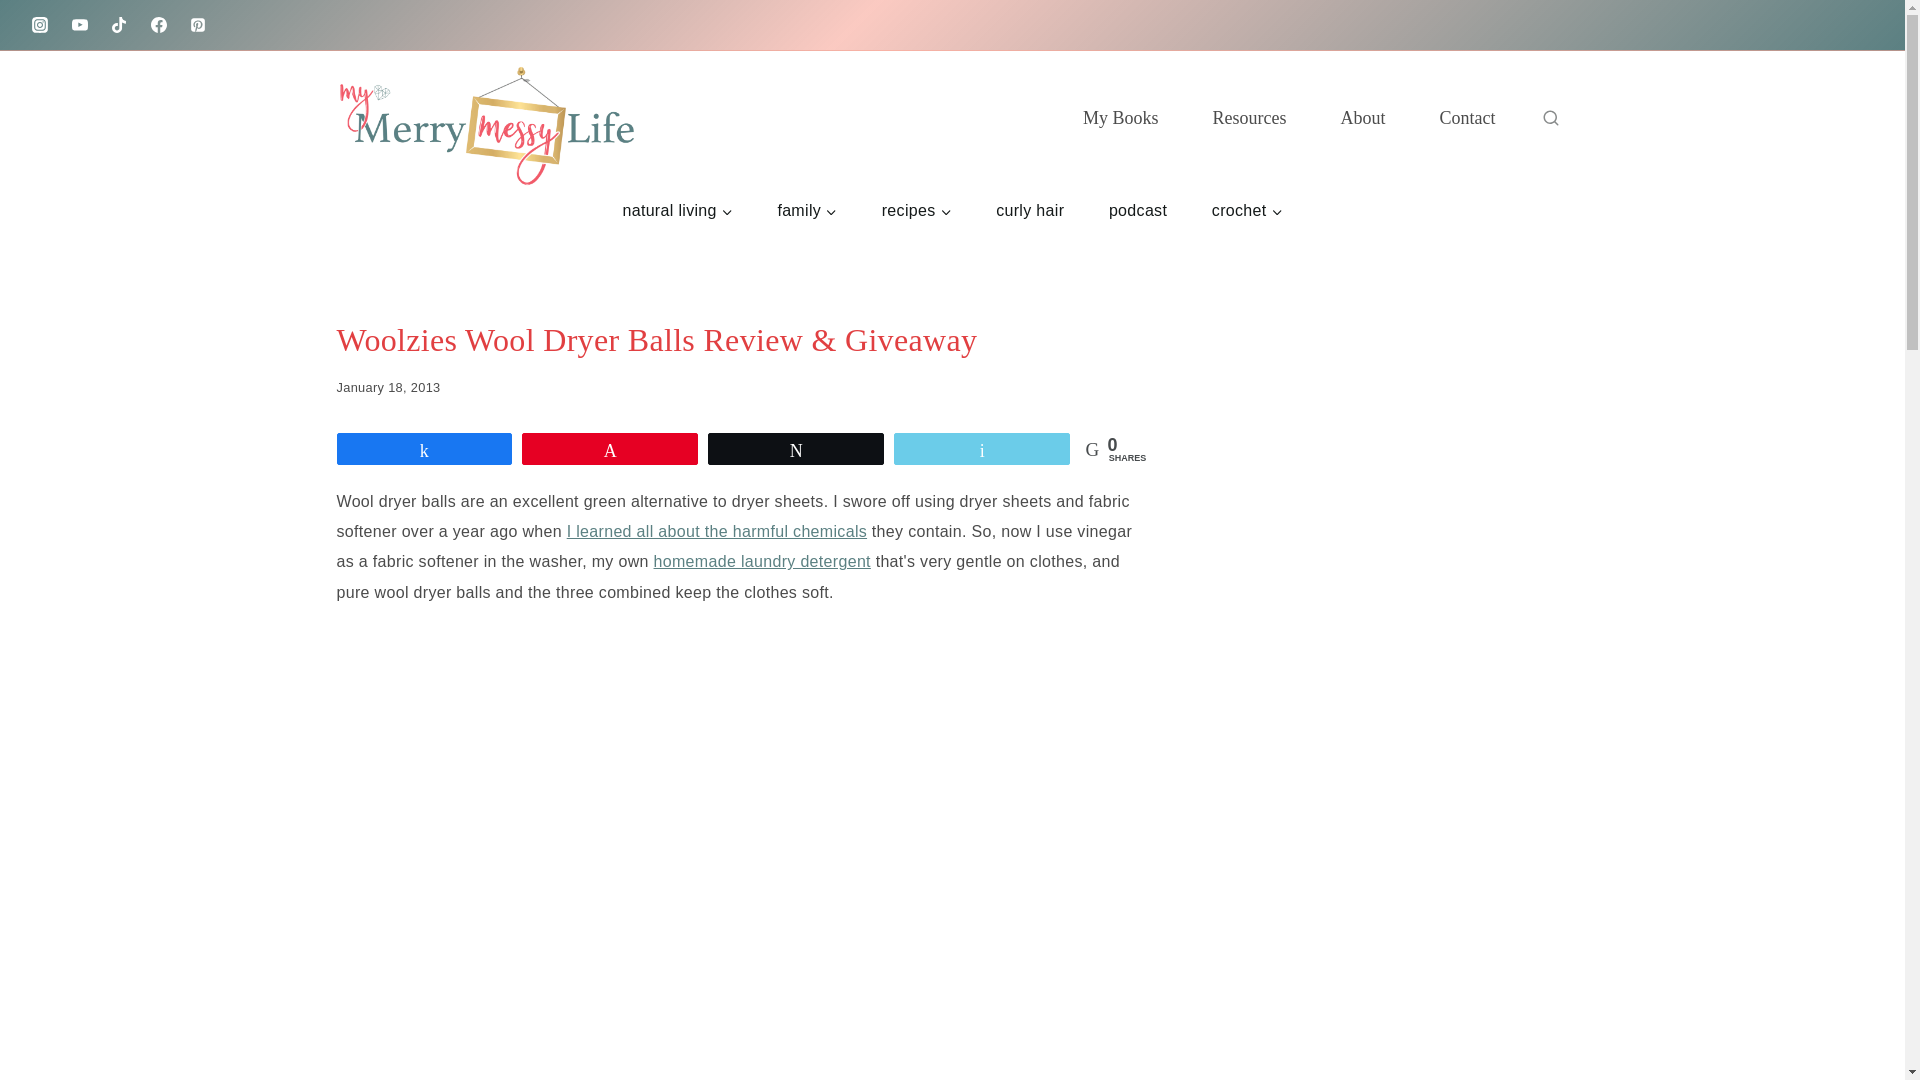 The width and height of the screenshot is (1920, 1080). Describe the element at coordinates (1466, 118) in the screenshot. I see `Contact` at that location.